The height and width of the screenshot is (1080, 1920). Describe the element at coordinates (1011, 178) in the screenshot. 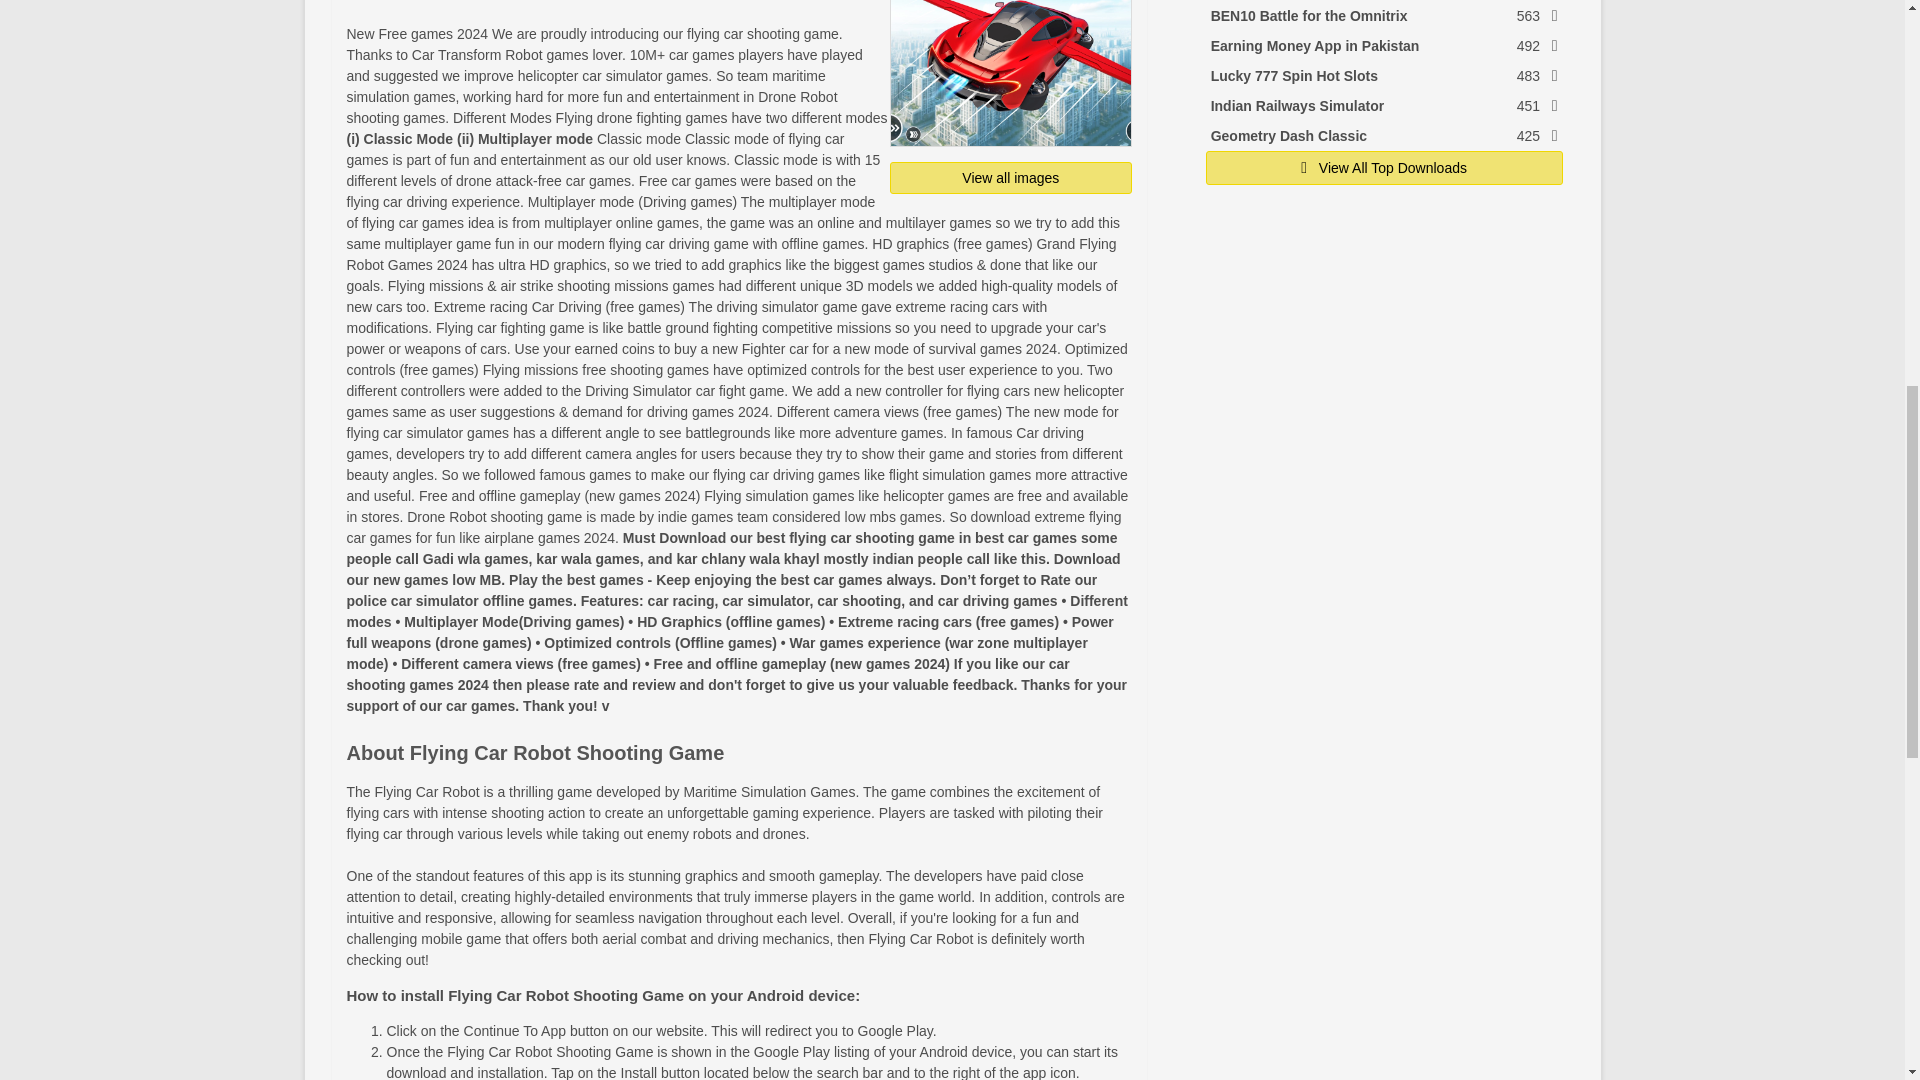

I see `View all images` at that location.